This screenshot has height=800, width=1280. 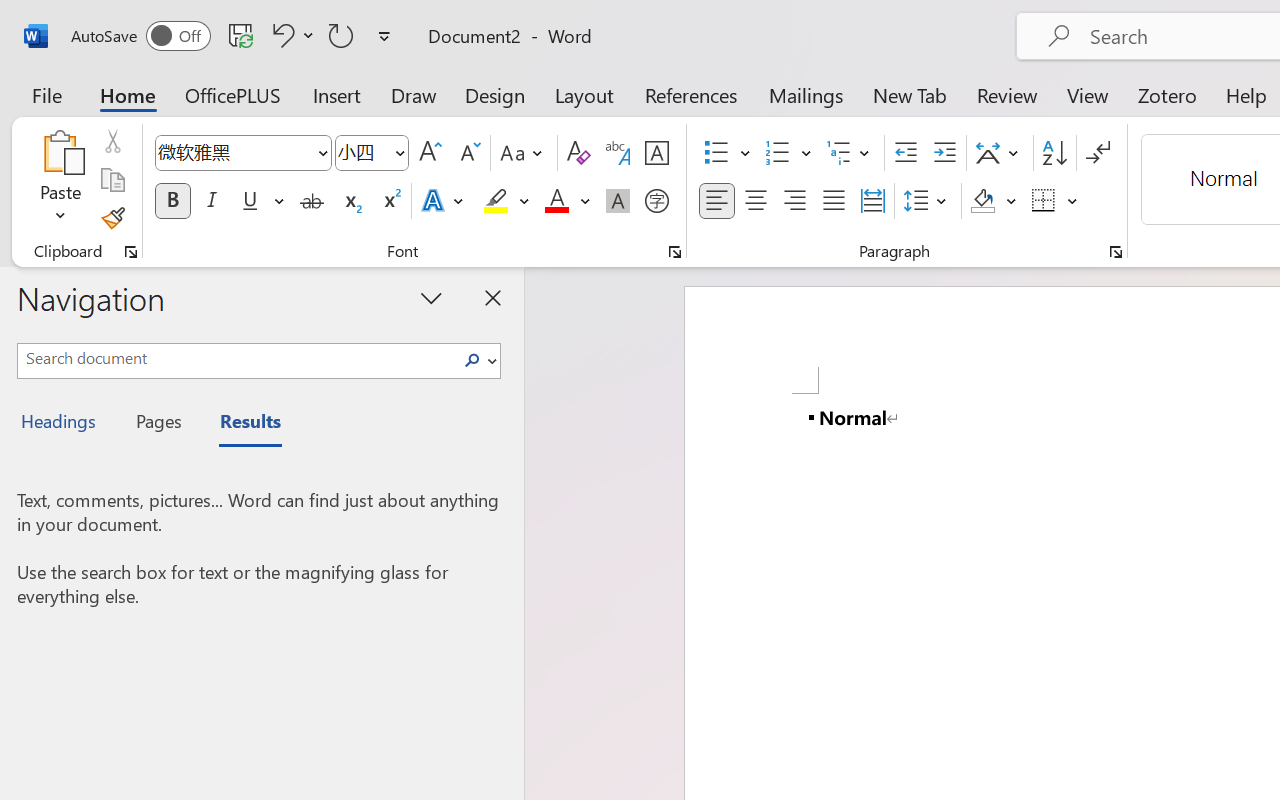 What do you see at coordinates (556, 201) in the screenshot?
I see `Font Color Red` at bounding box center [556, 201].